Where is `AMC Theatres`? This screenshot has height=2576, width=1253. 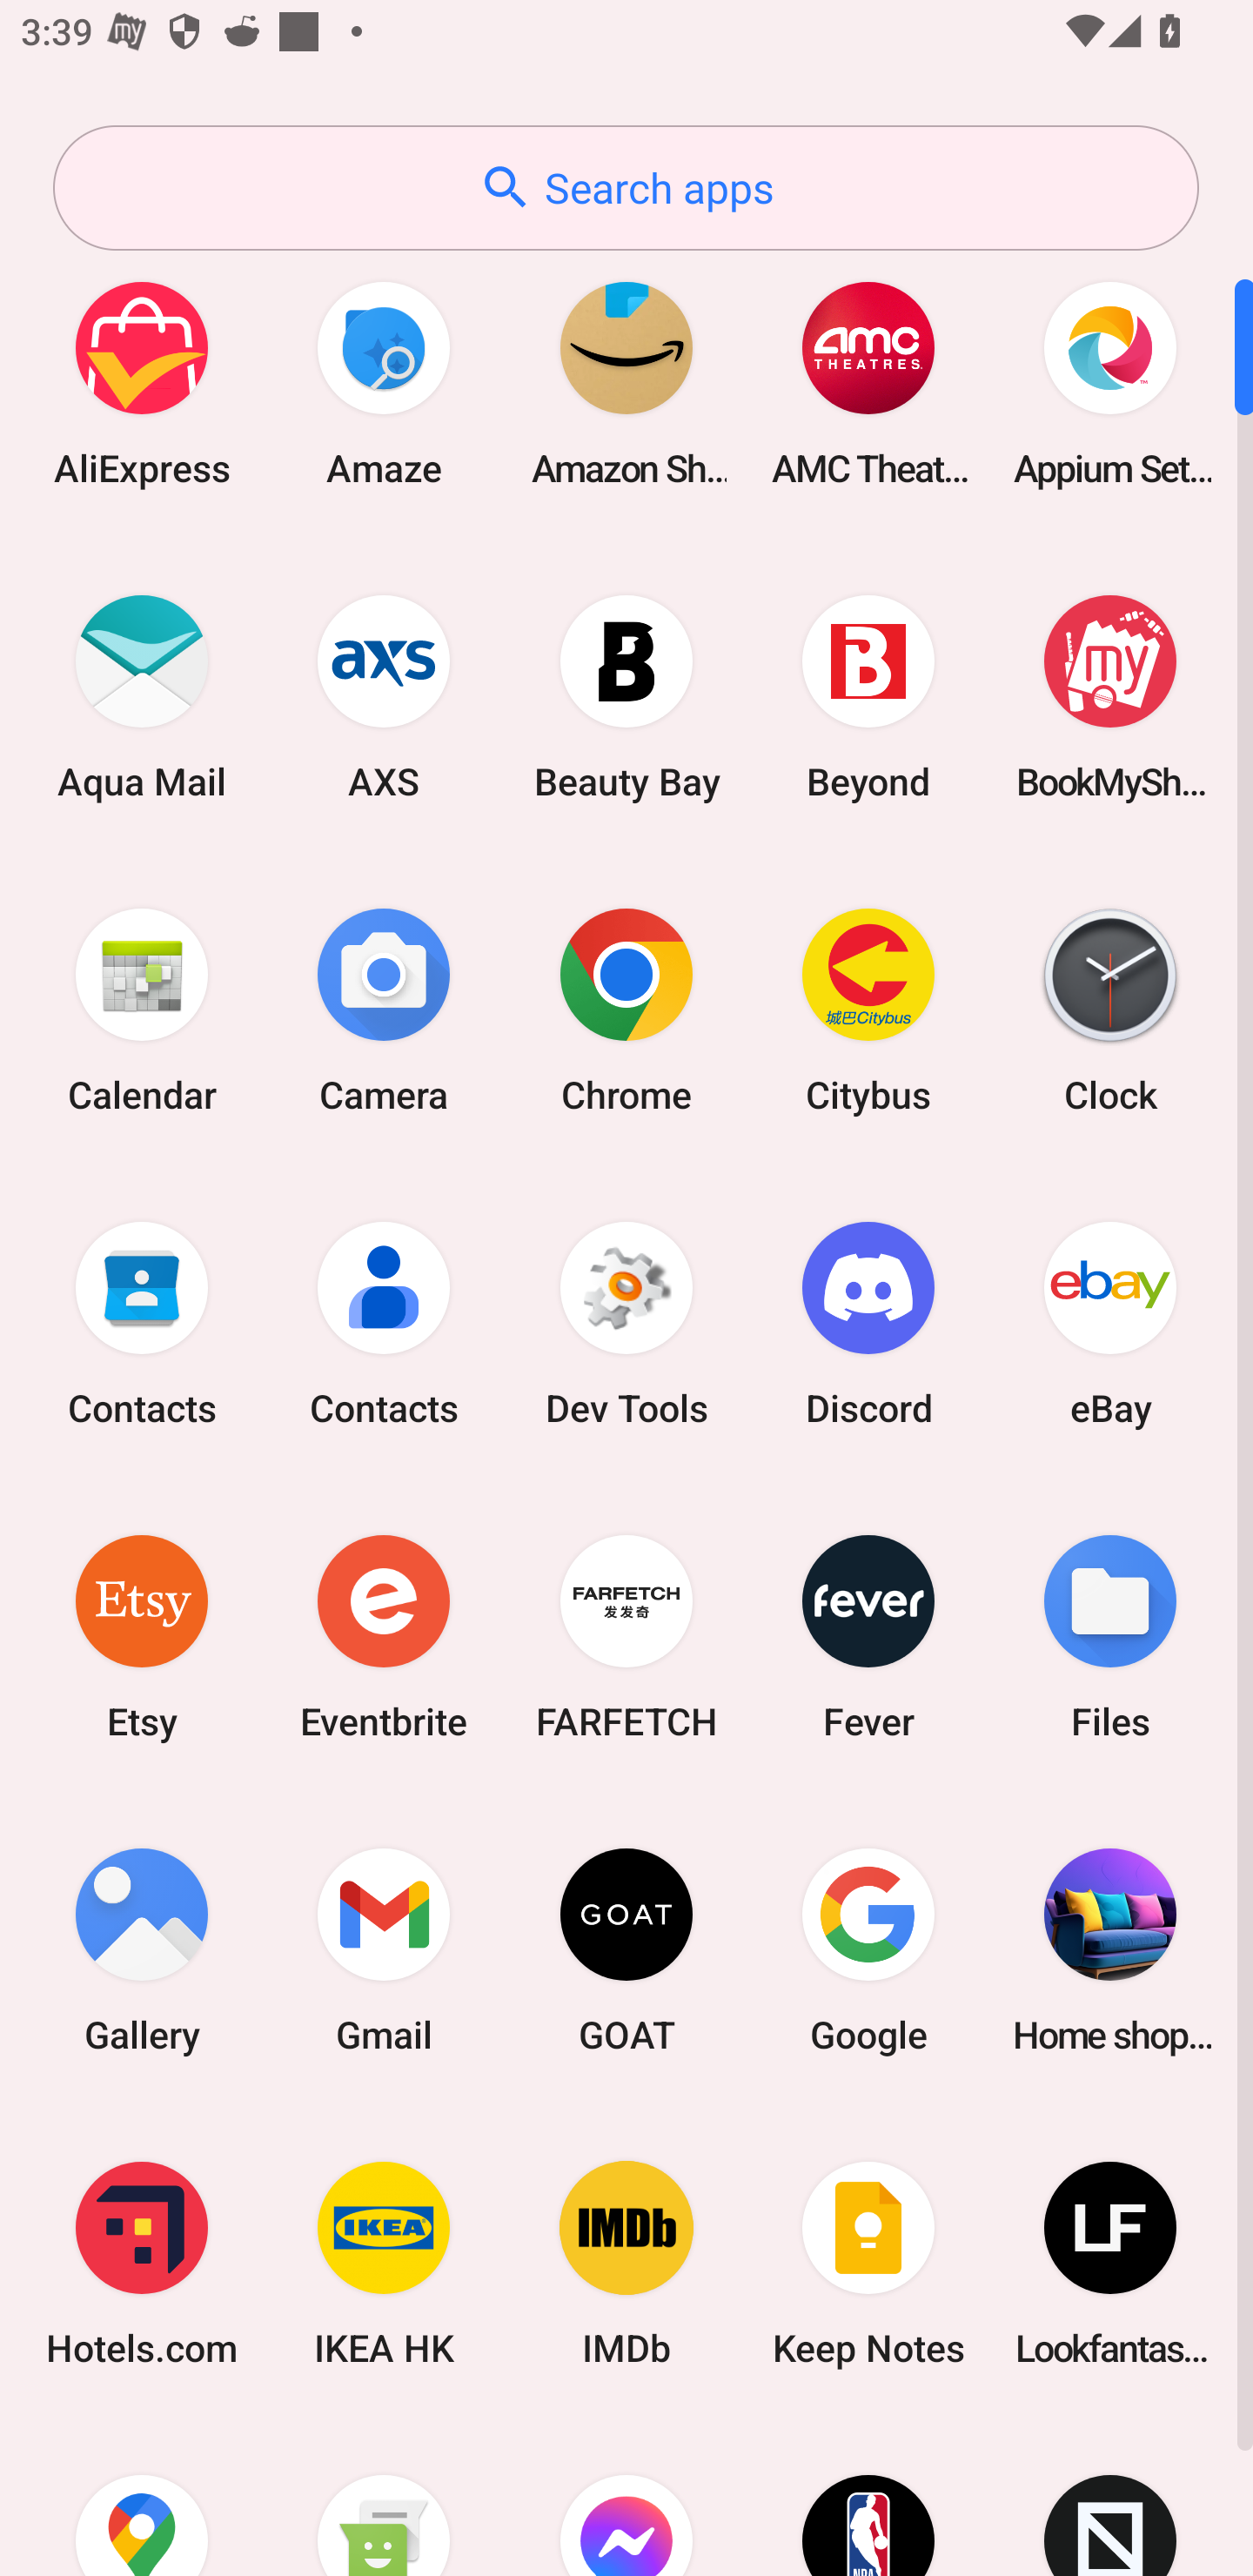 AMC Theatres is located at coordinates (868, 383).